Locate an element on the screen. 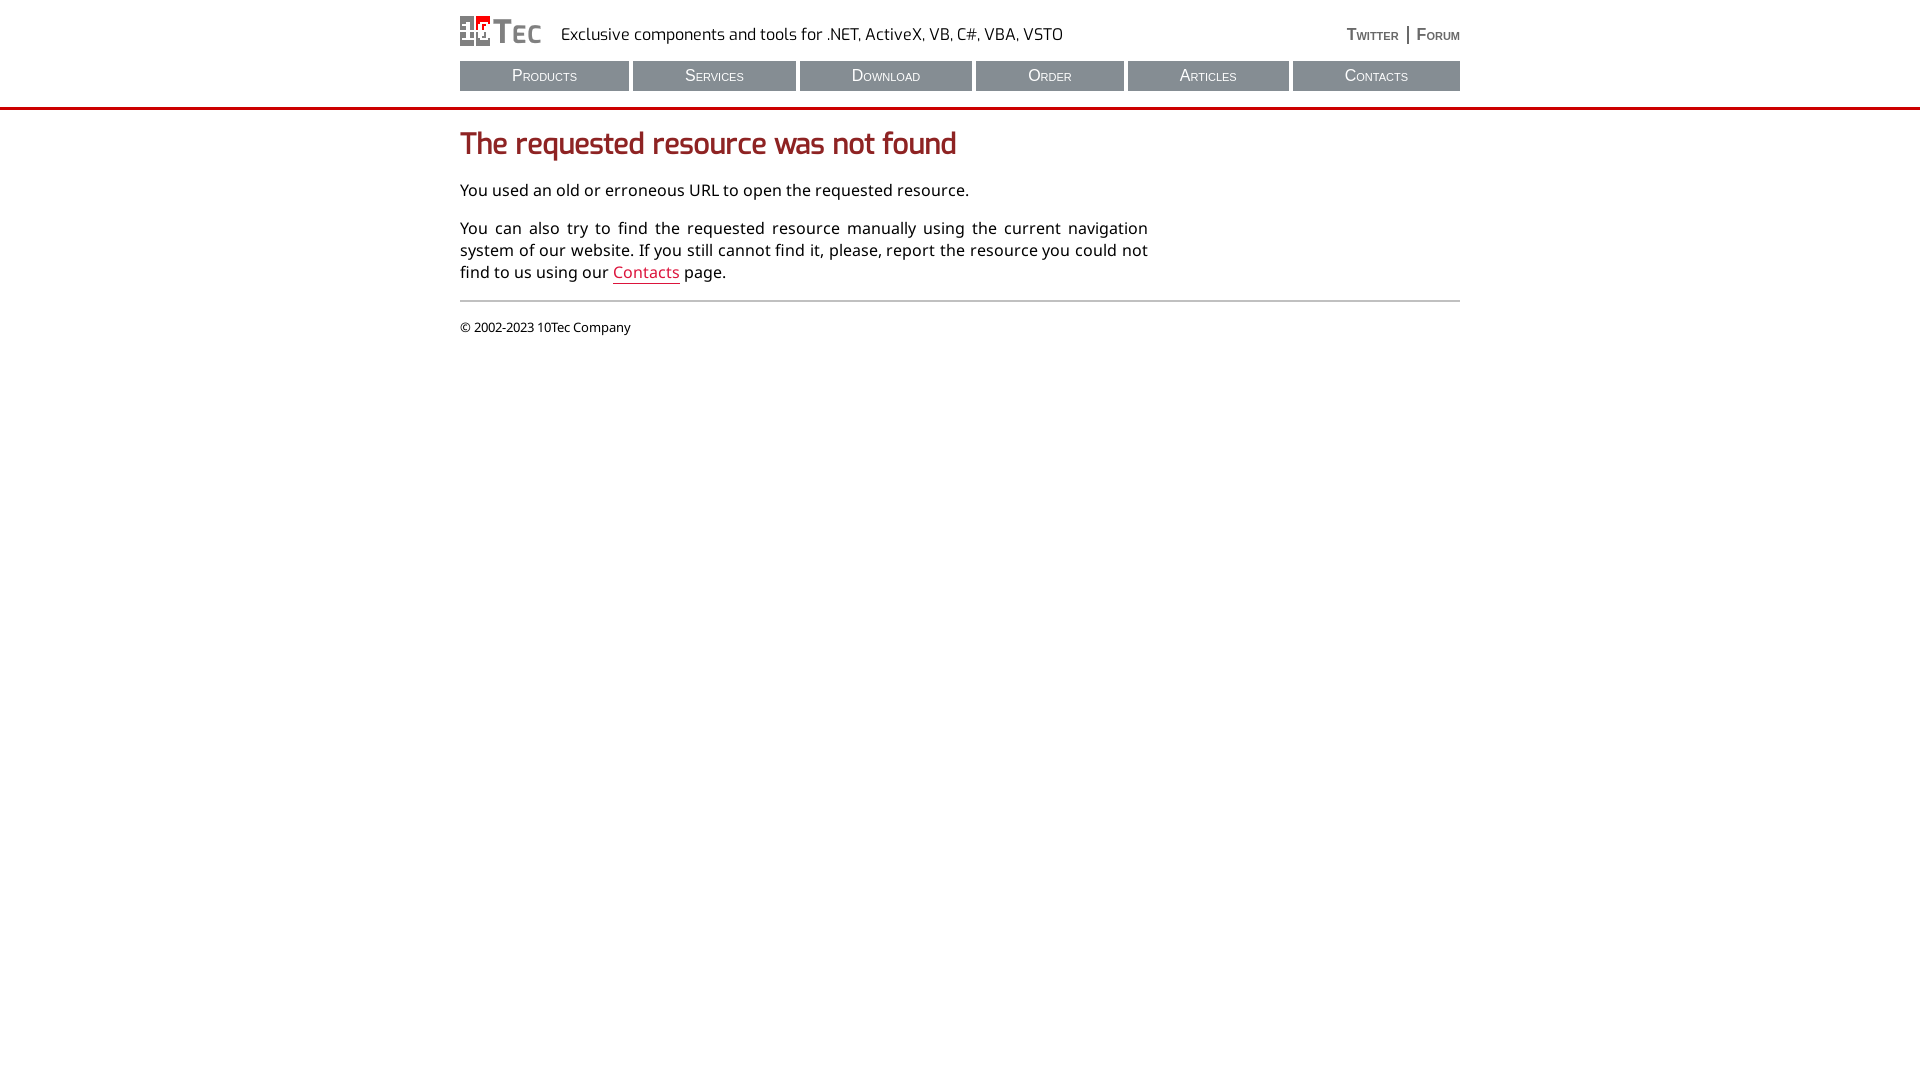  Services is located at coordinates (714, 76).